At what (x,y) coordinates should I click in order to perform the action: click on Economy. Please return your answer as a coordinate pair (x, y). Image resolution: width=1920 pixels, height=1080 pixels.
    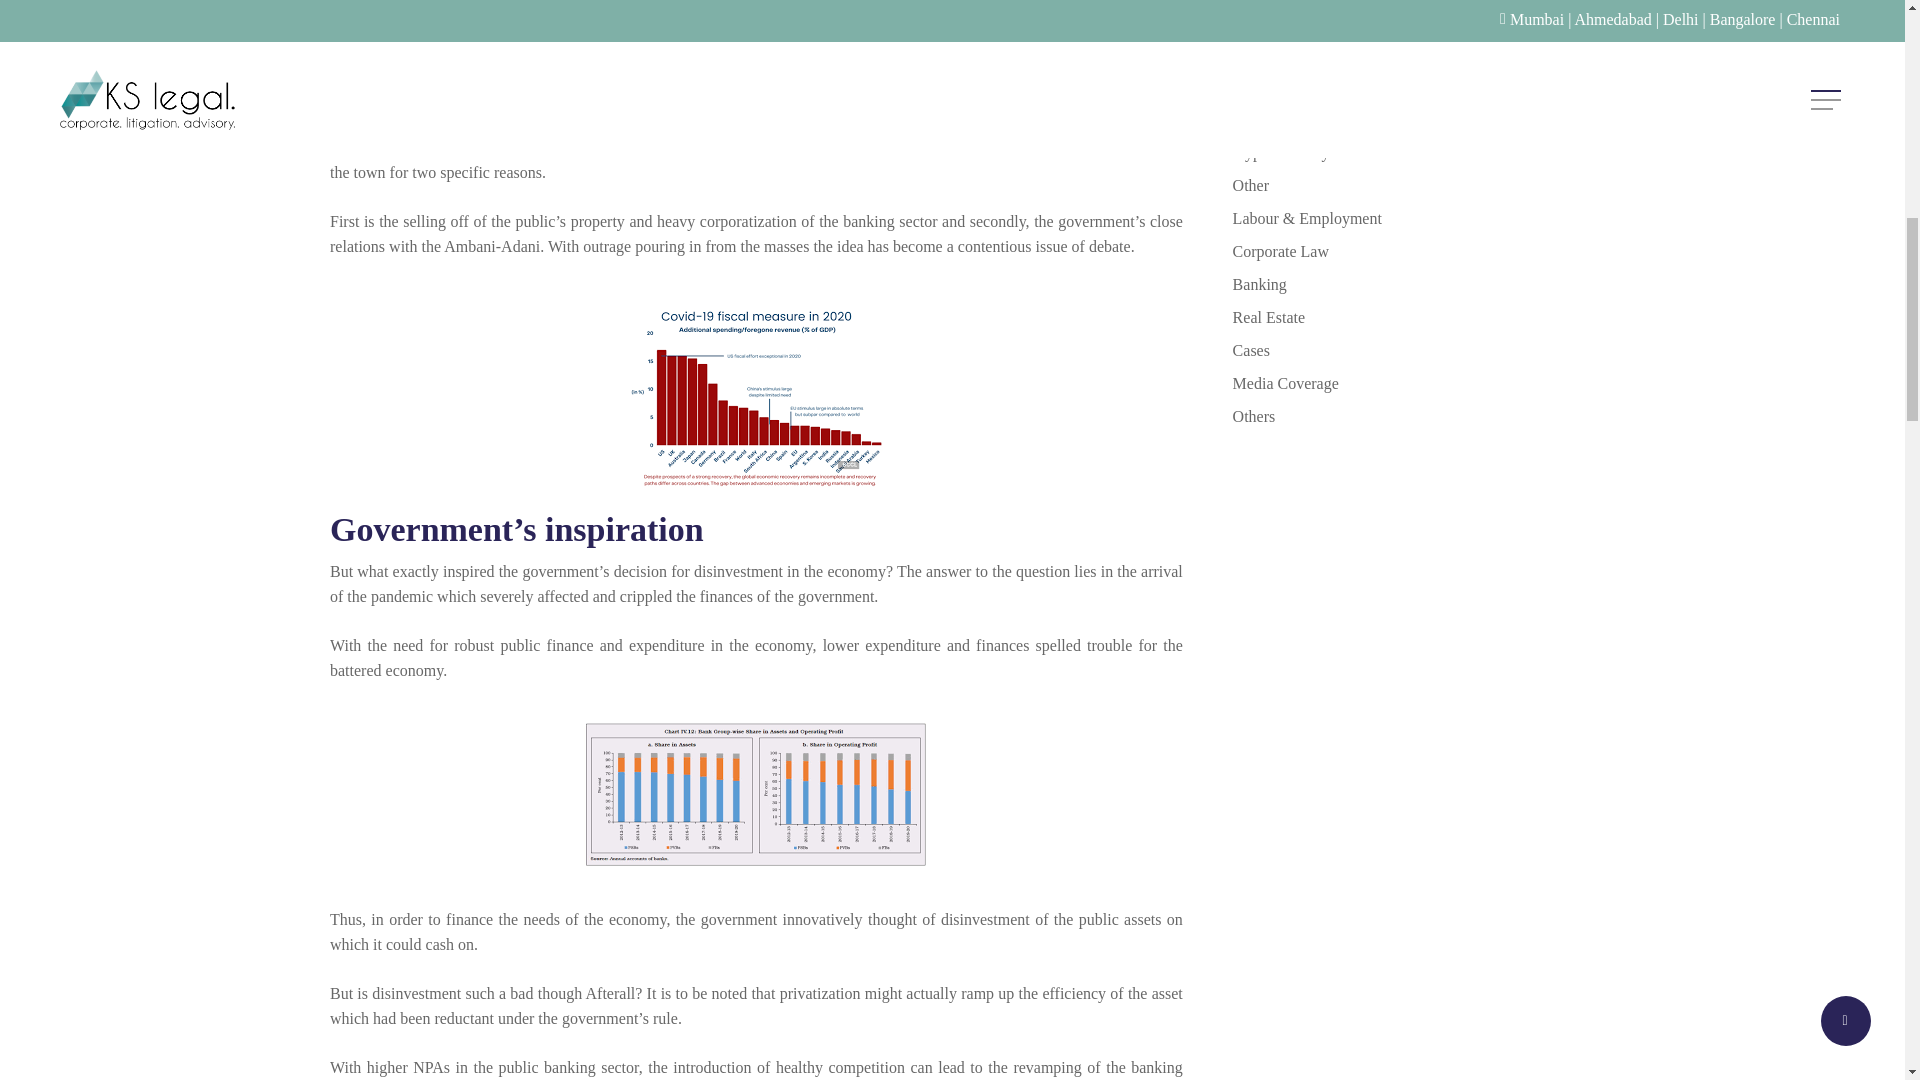
    Looking at the image, I should click on (1403, 20).